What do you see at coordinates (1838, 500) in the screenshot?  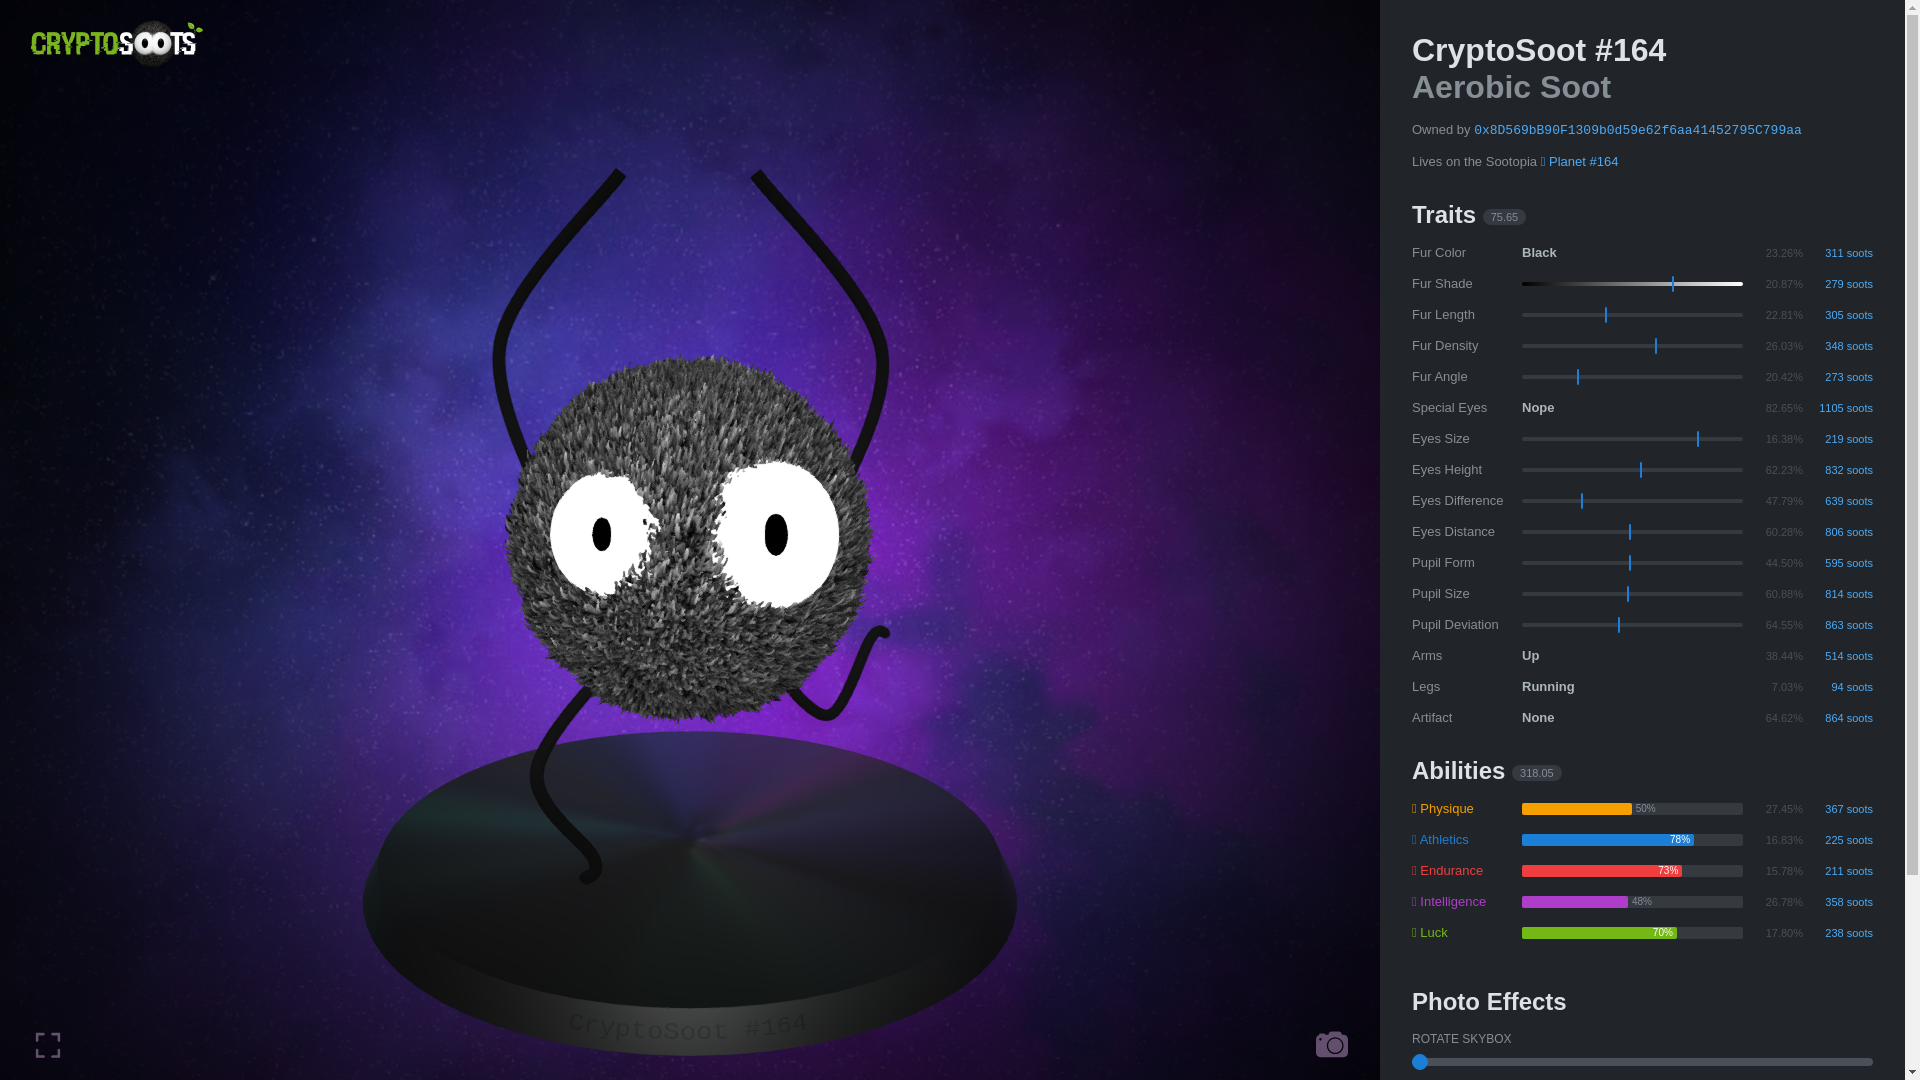 I see `639 soots` at bounding box center [1838, 500].